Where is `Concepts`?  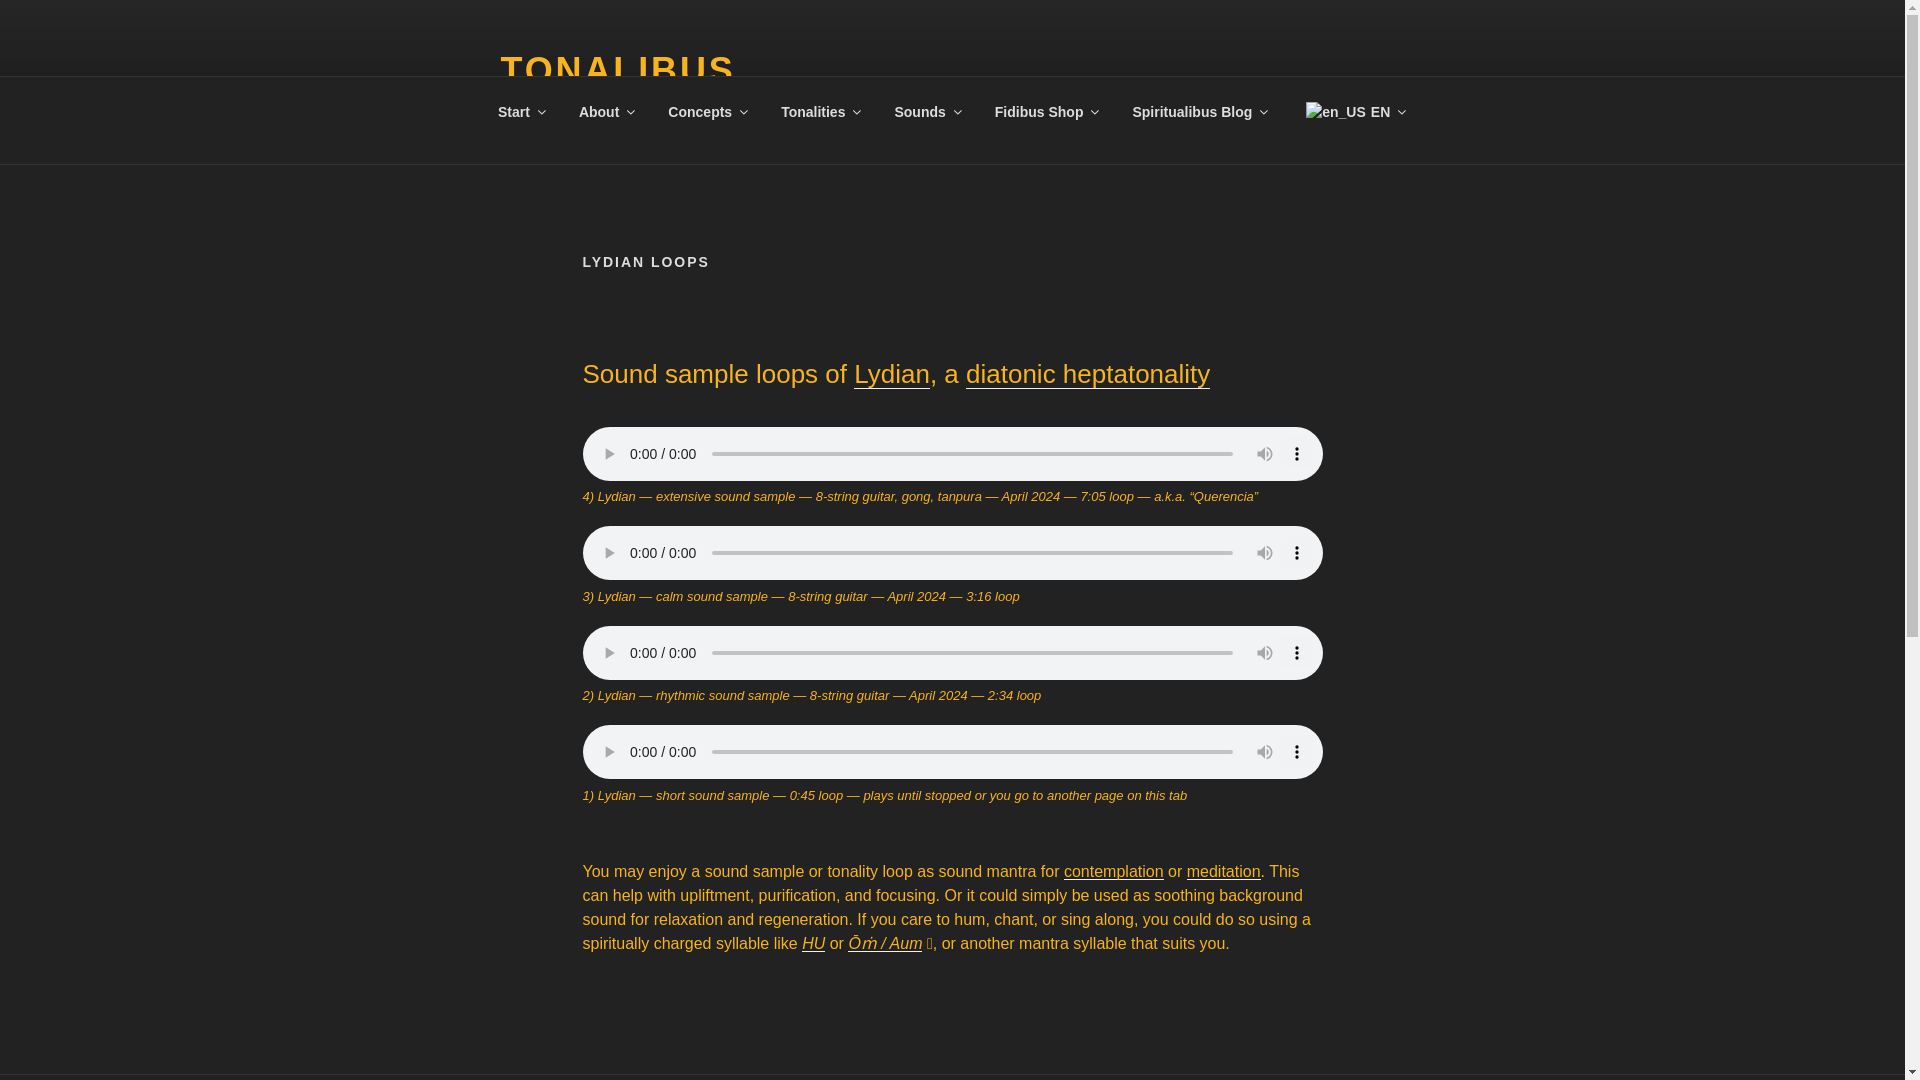
Concepts is located at coordinates (707, 112).